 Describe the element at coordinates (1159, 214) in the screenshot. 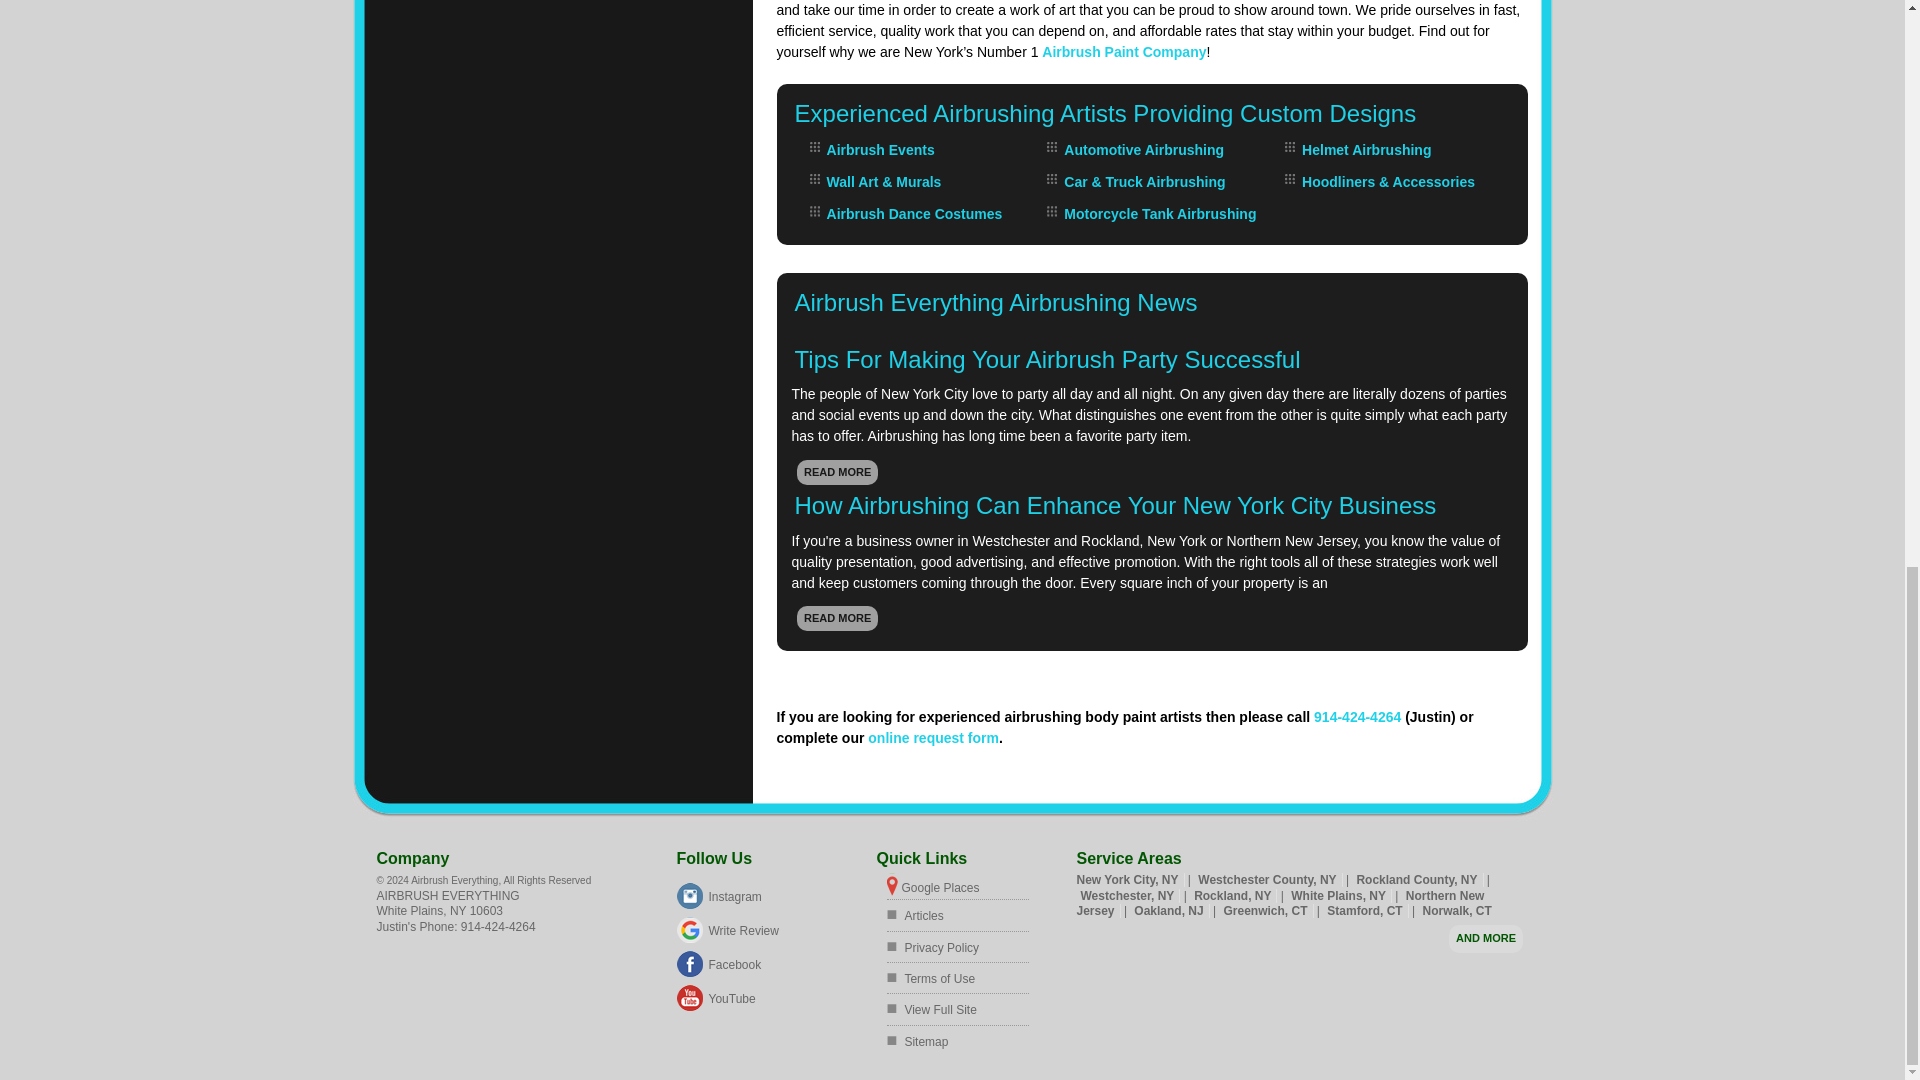

I see `Motorcycle Tank Airbrushing` at that location.